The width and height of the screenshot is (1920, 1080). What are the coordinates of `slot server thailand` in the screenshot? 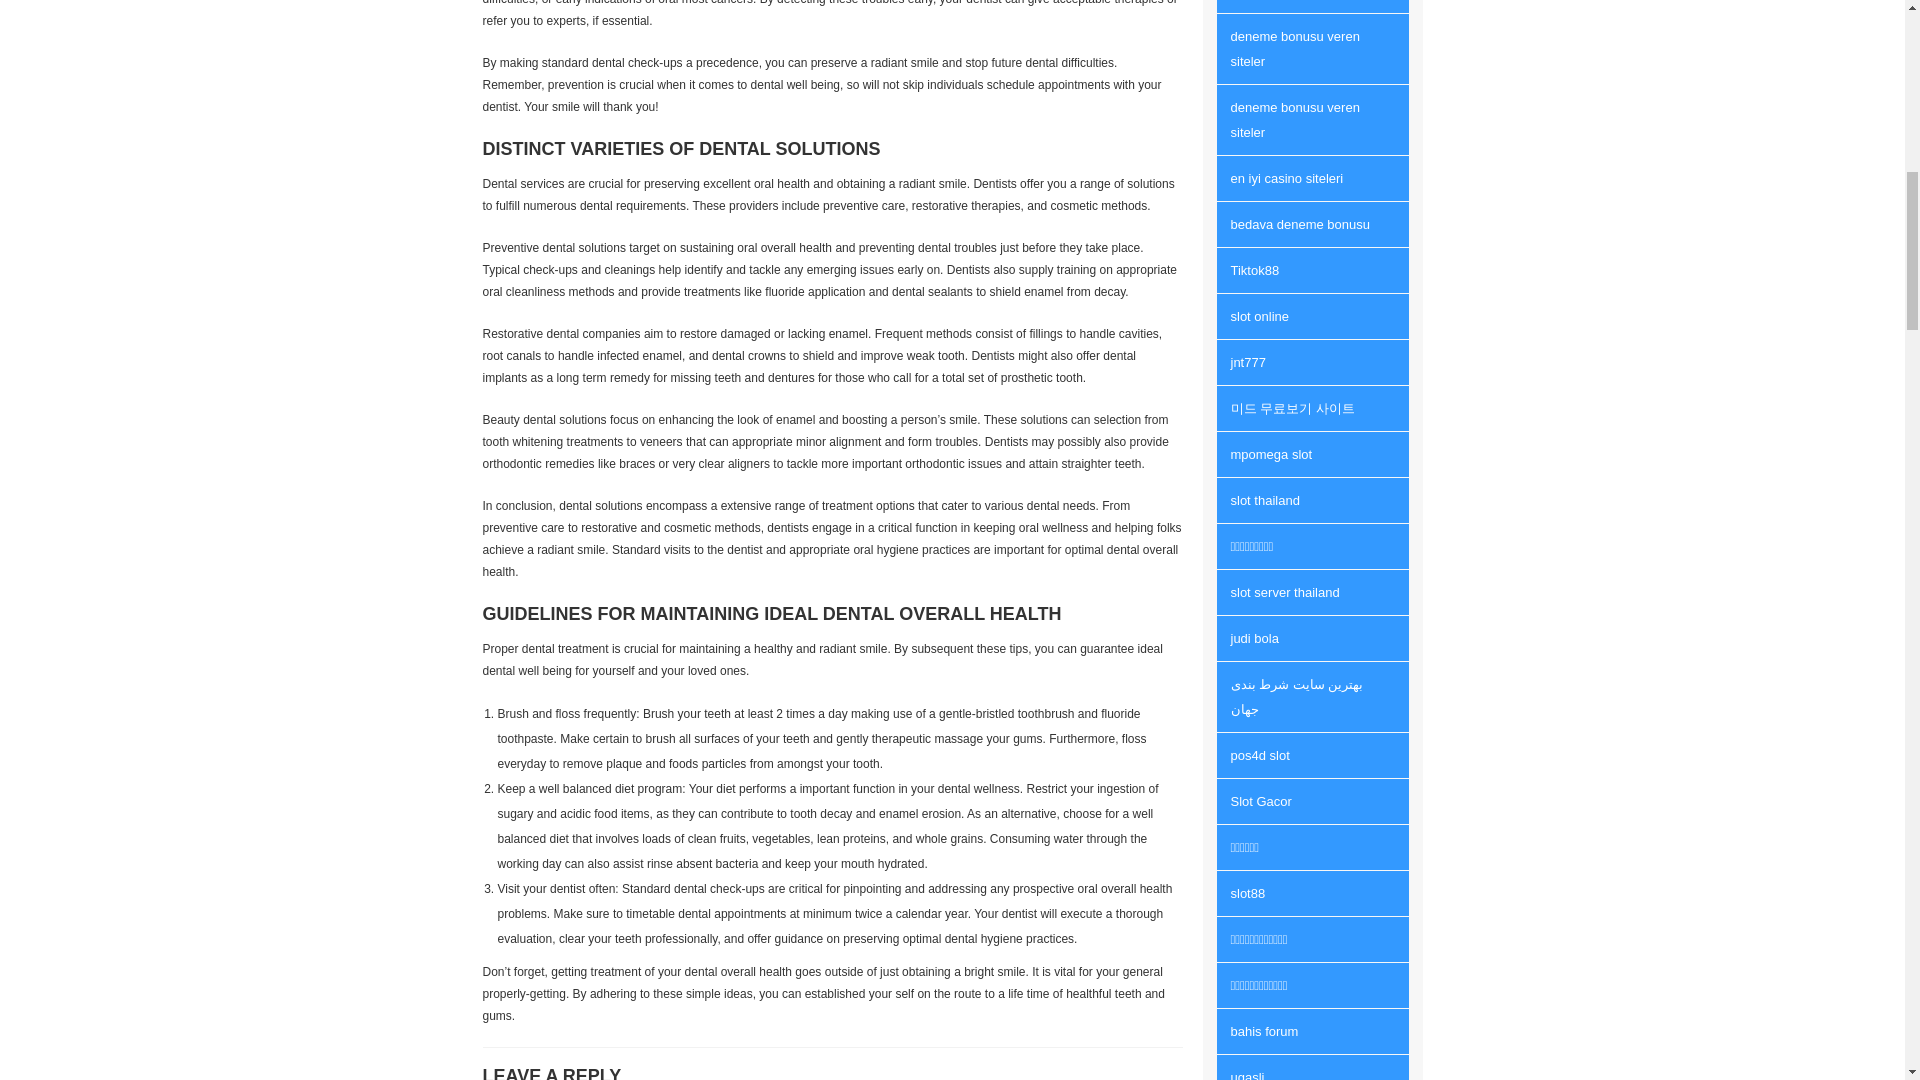 It's located at (1311, 592).